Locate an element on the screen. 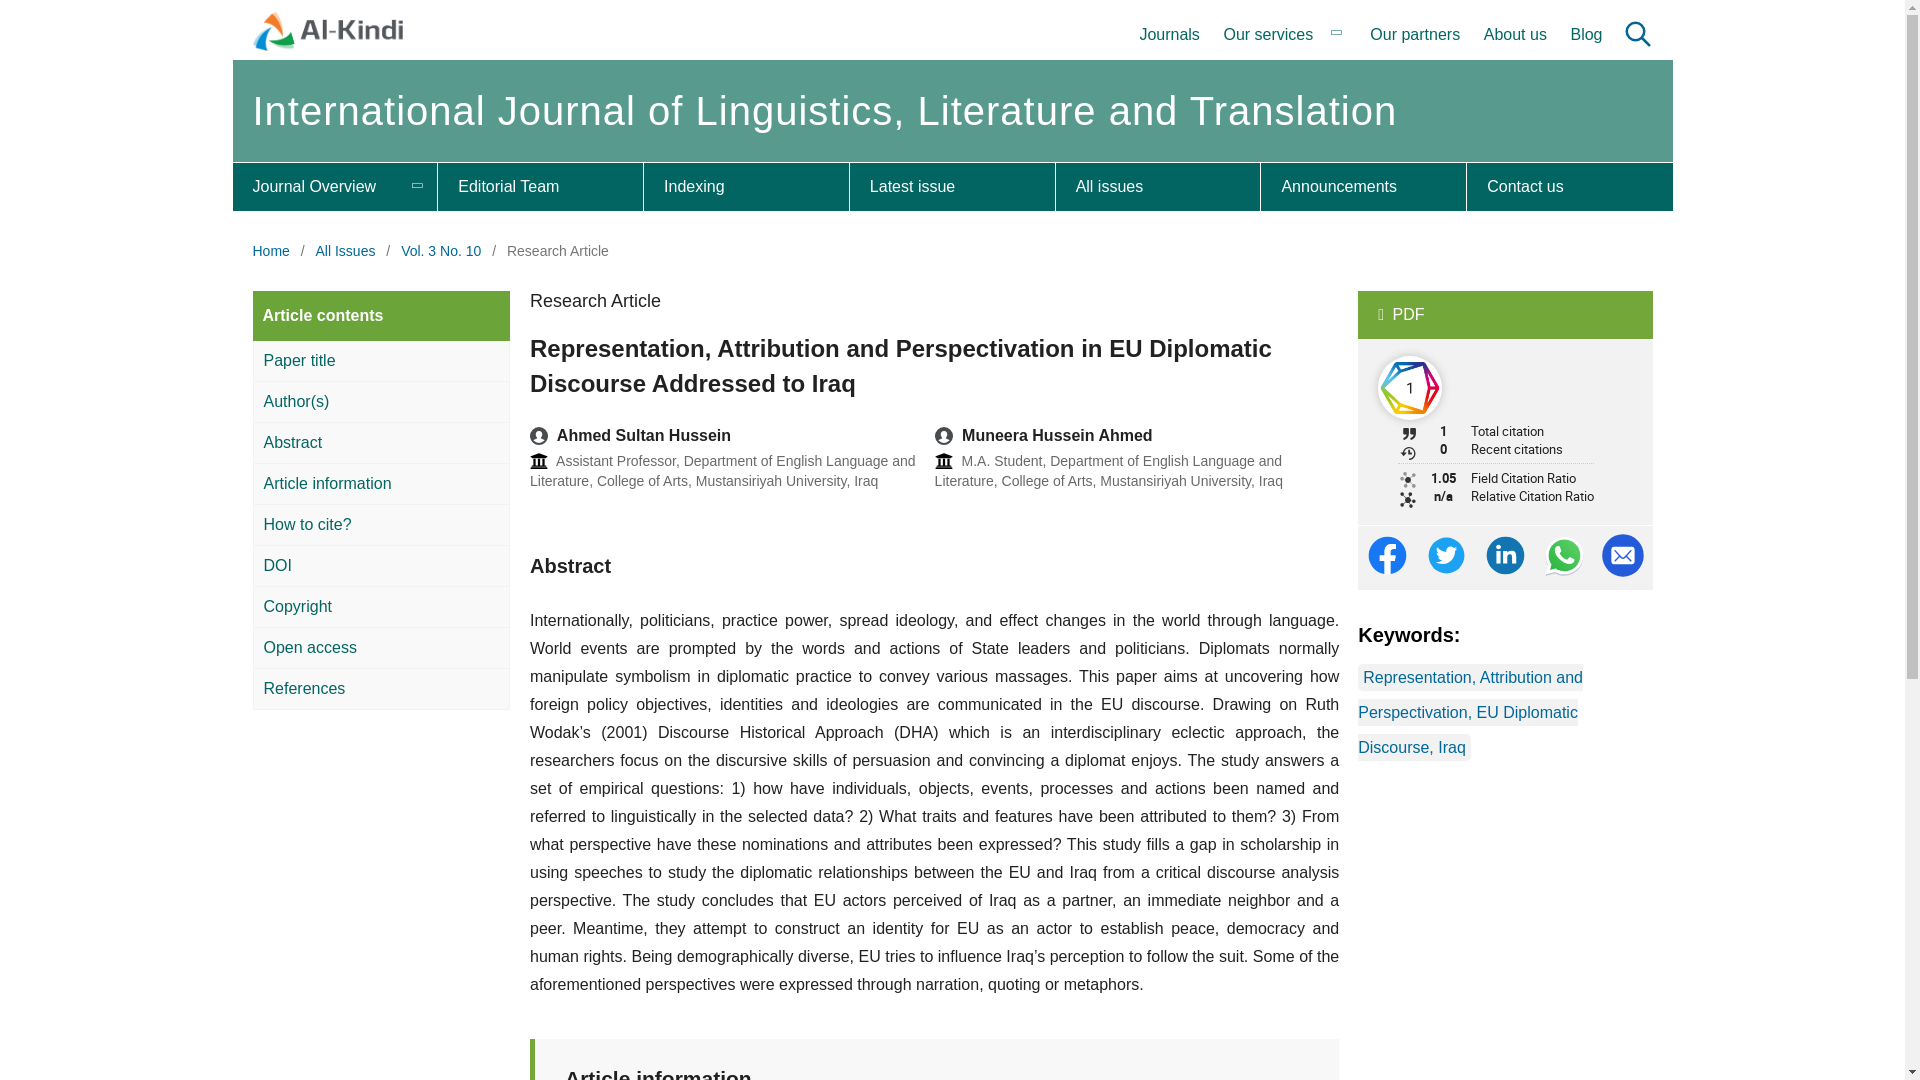  Journals is located at coordinates (1168, 35).